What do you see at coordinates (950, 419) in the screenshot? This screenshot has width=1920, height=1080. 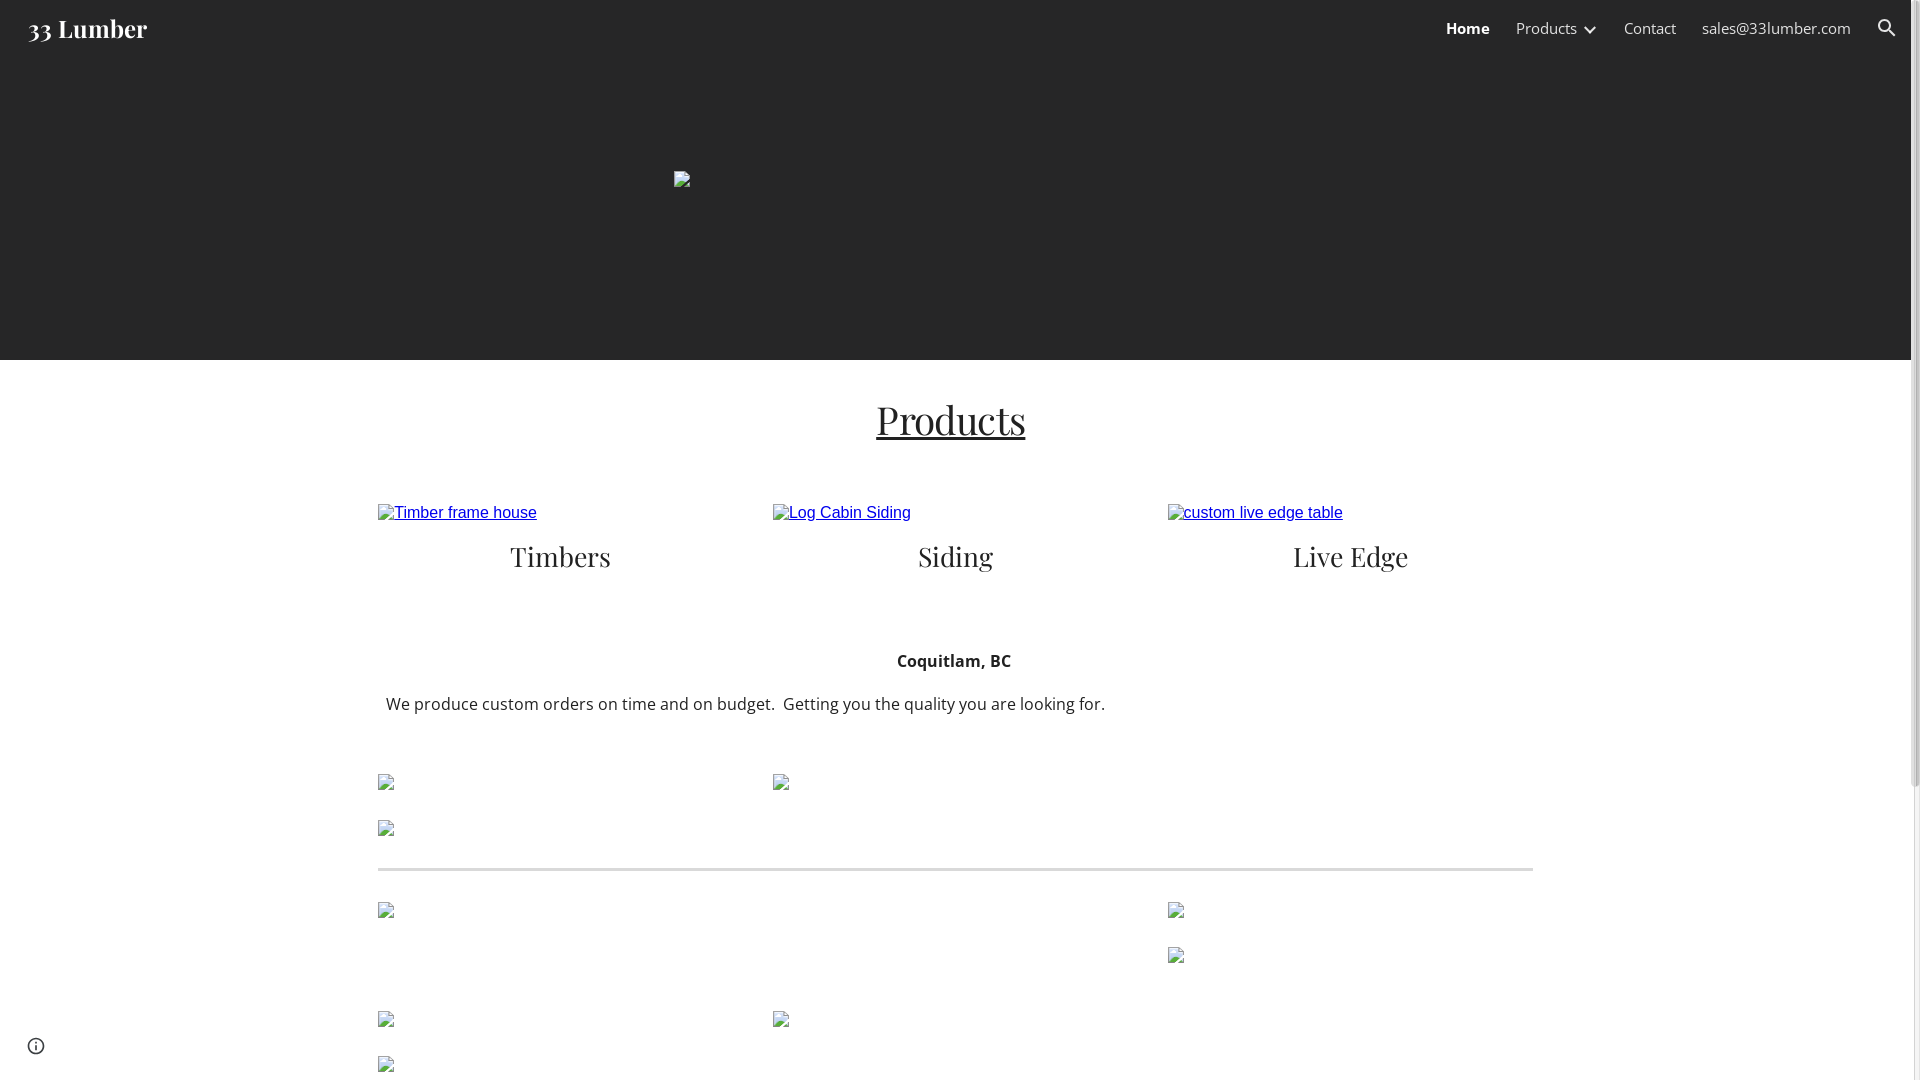 I see `Products` at bounding box center [950, 419].